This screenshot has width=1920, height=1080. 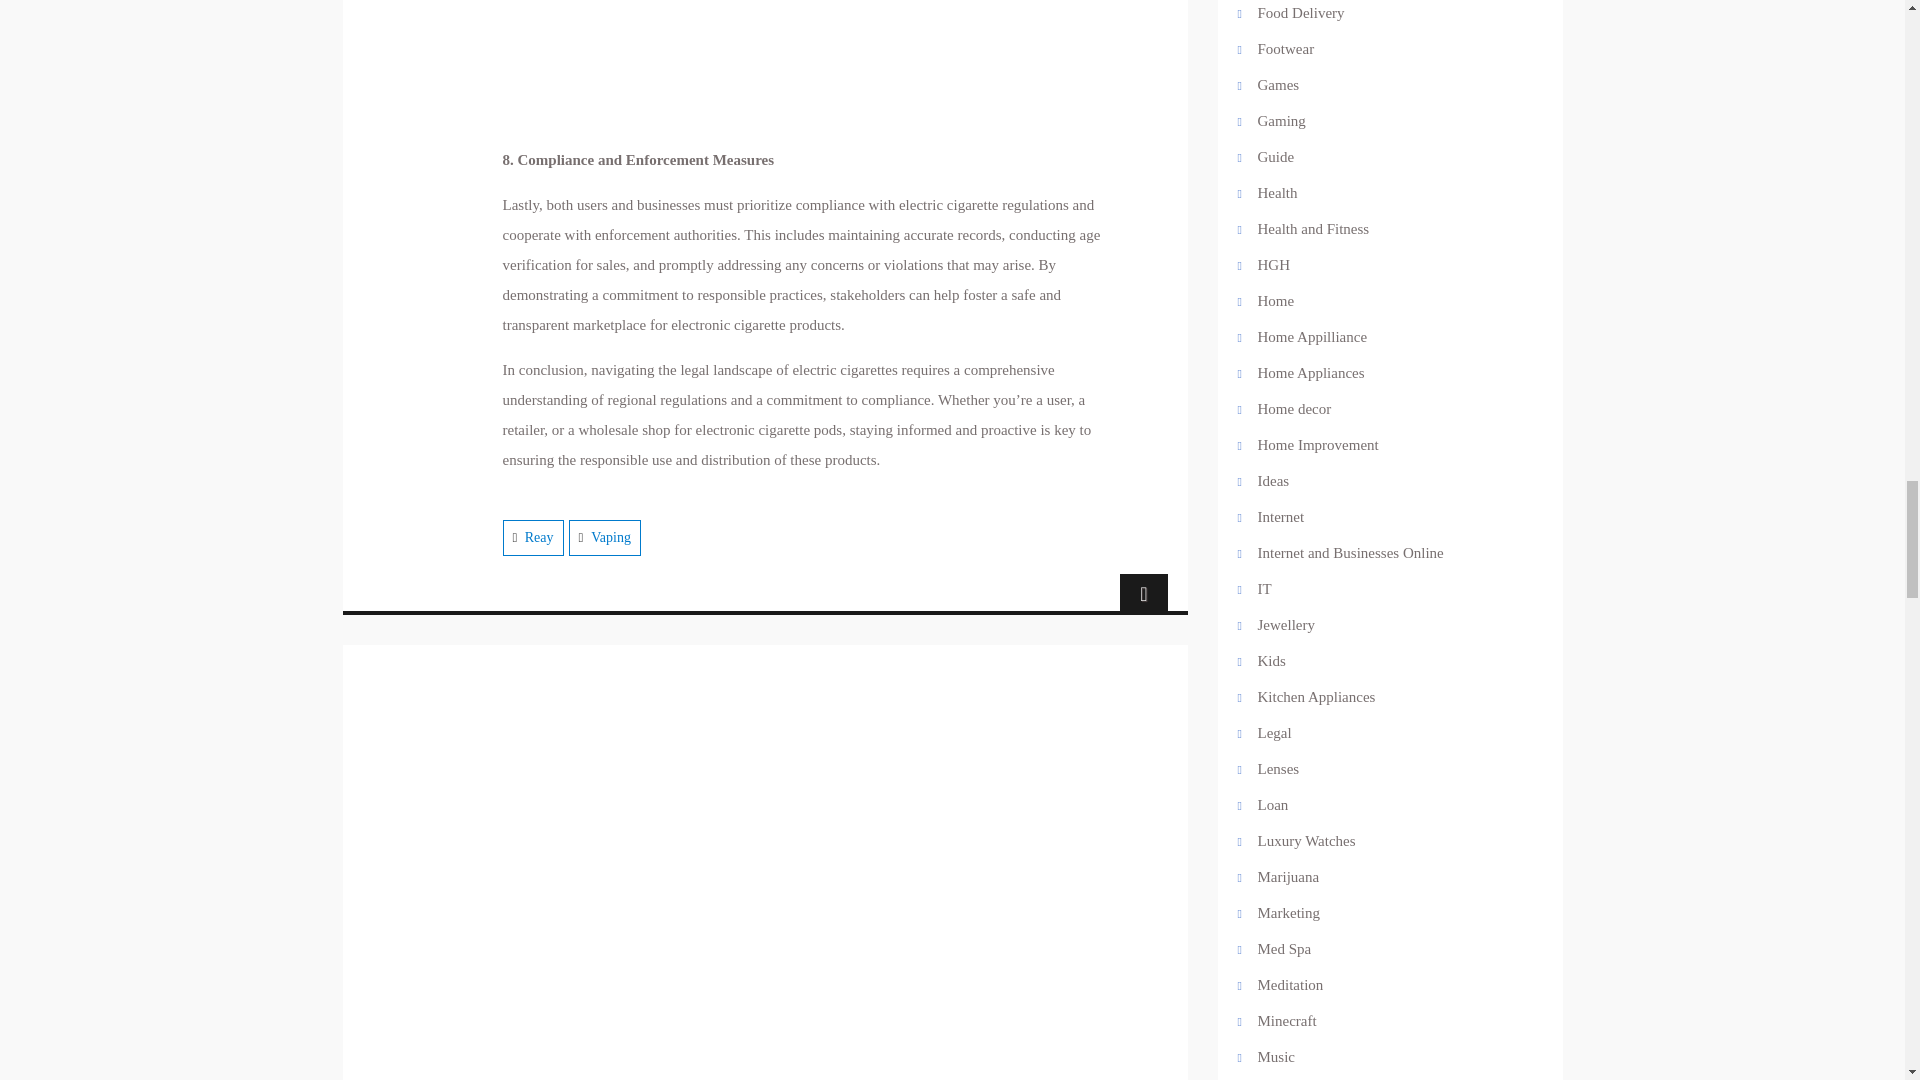 I want to click on Vaping, so click(x=611, y=538).